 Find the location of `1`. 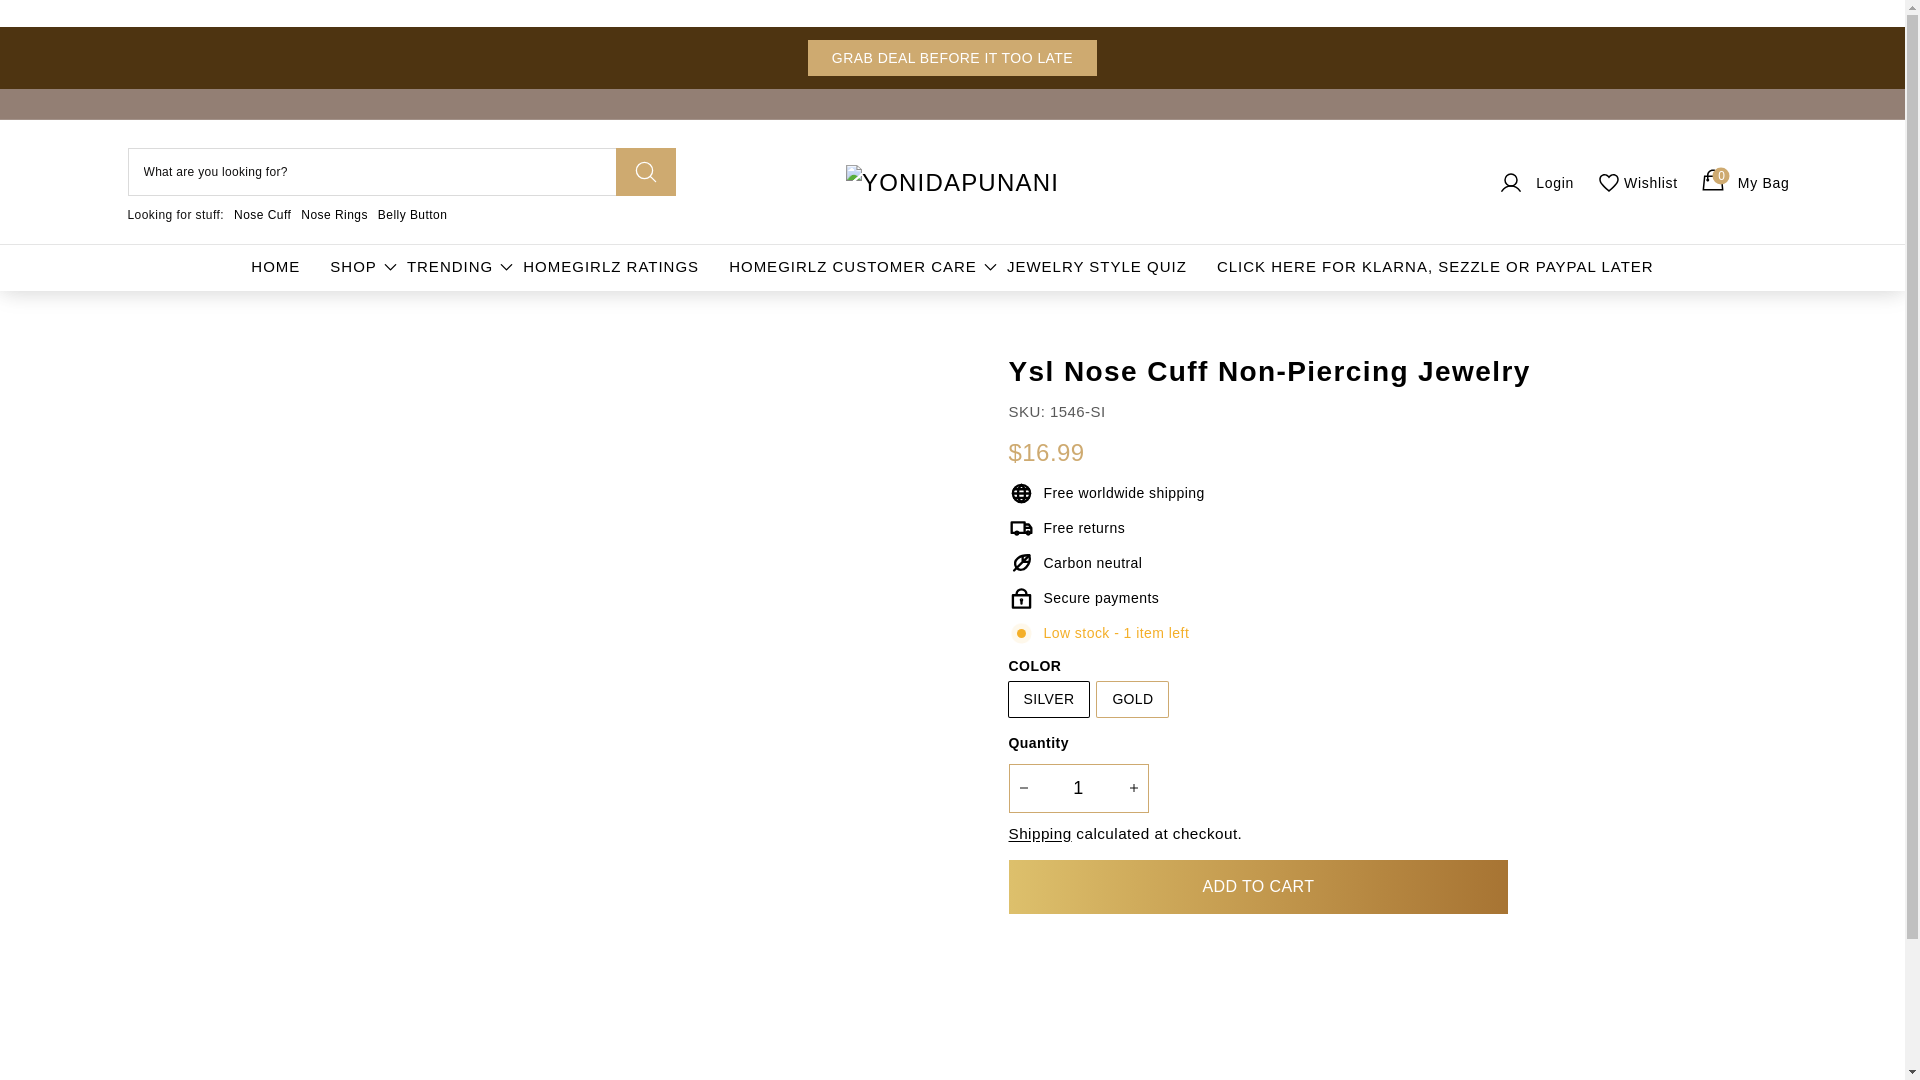

1 is located at coordinates (1078, 788).